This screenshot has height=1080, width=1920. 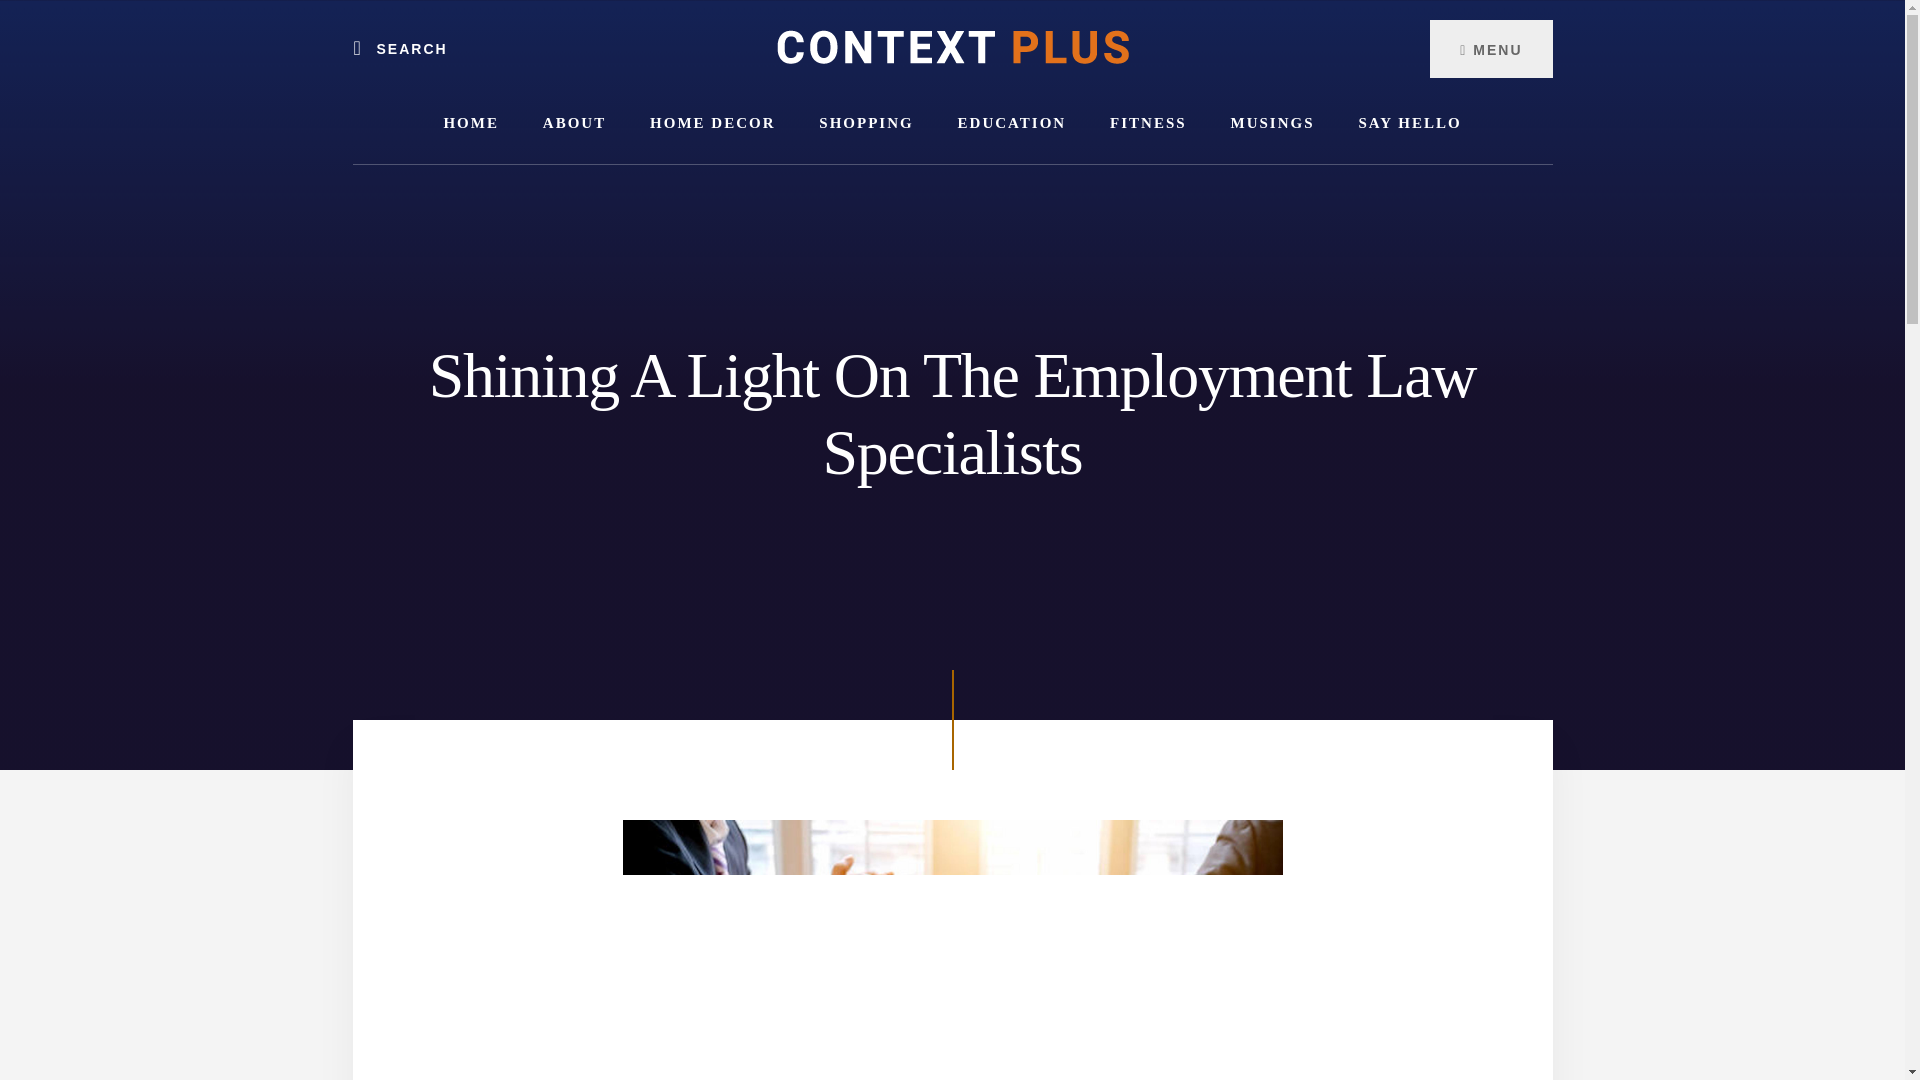 What do you see at coordinates (1490, 48) in the screenshot?
I see `MENU` at bounding box center [1490, 48].